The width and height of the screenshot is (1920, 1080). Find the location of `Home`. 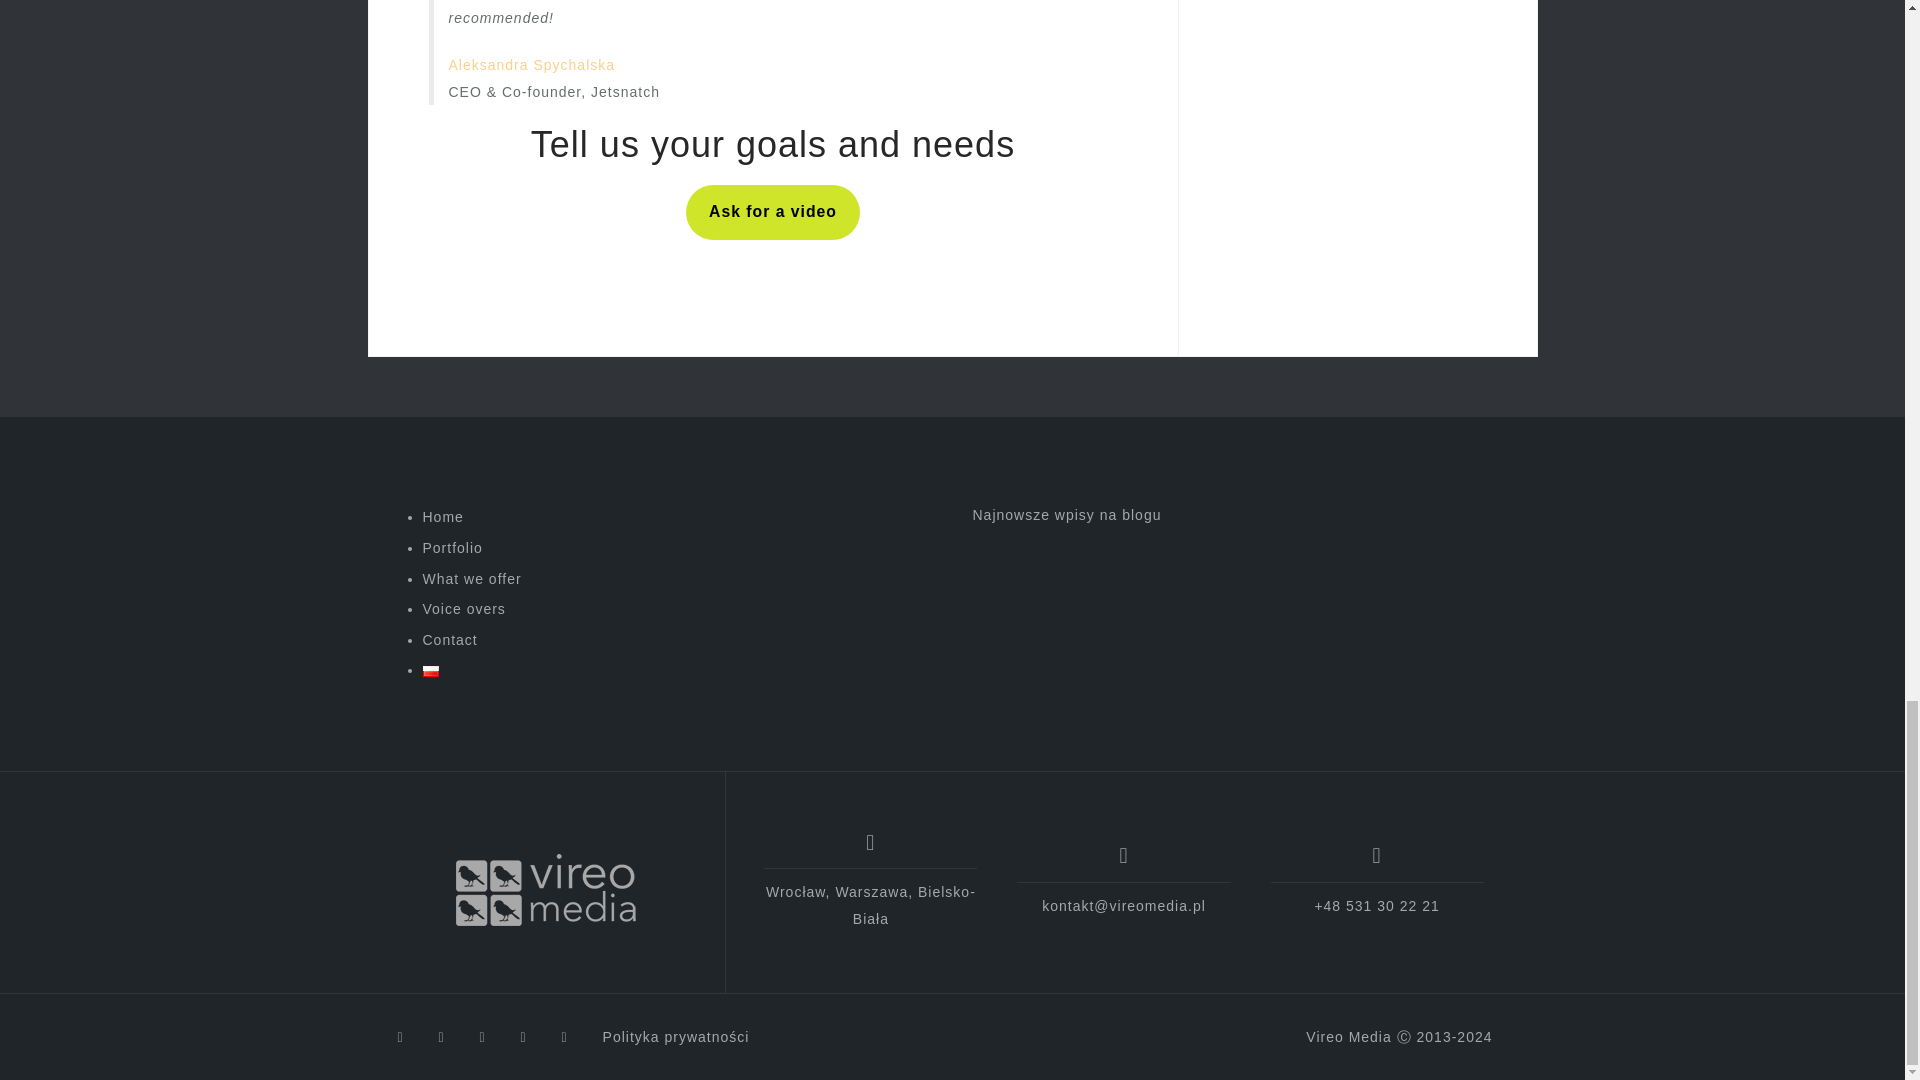

Home is located at coordinates (442, 516).